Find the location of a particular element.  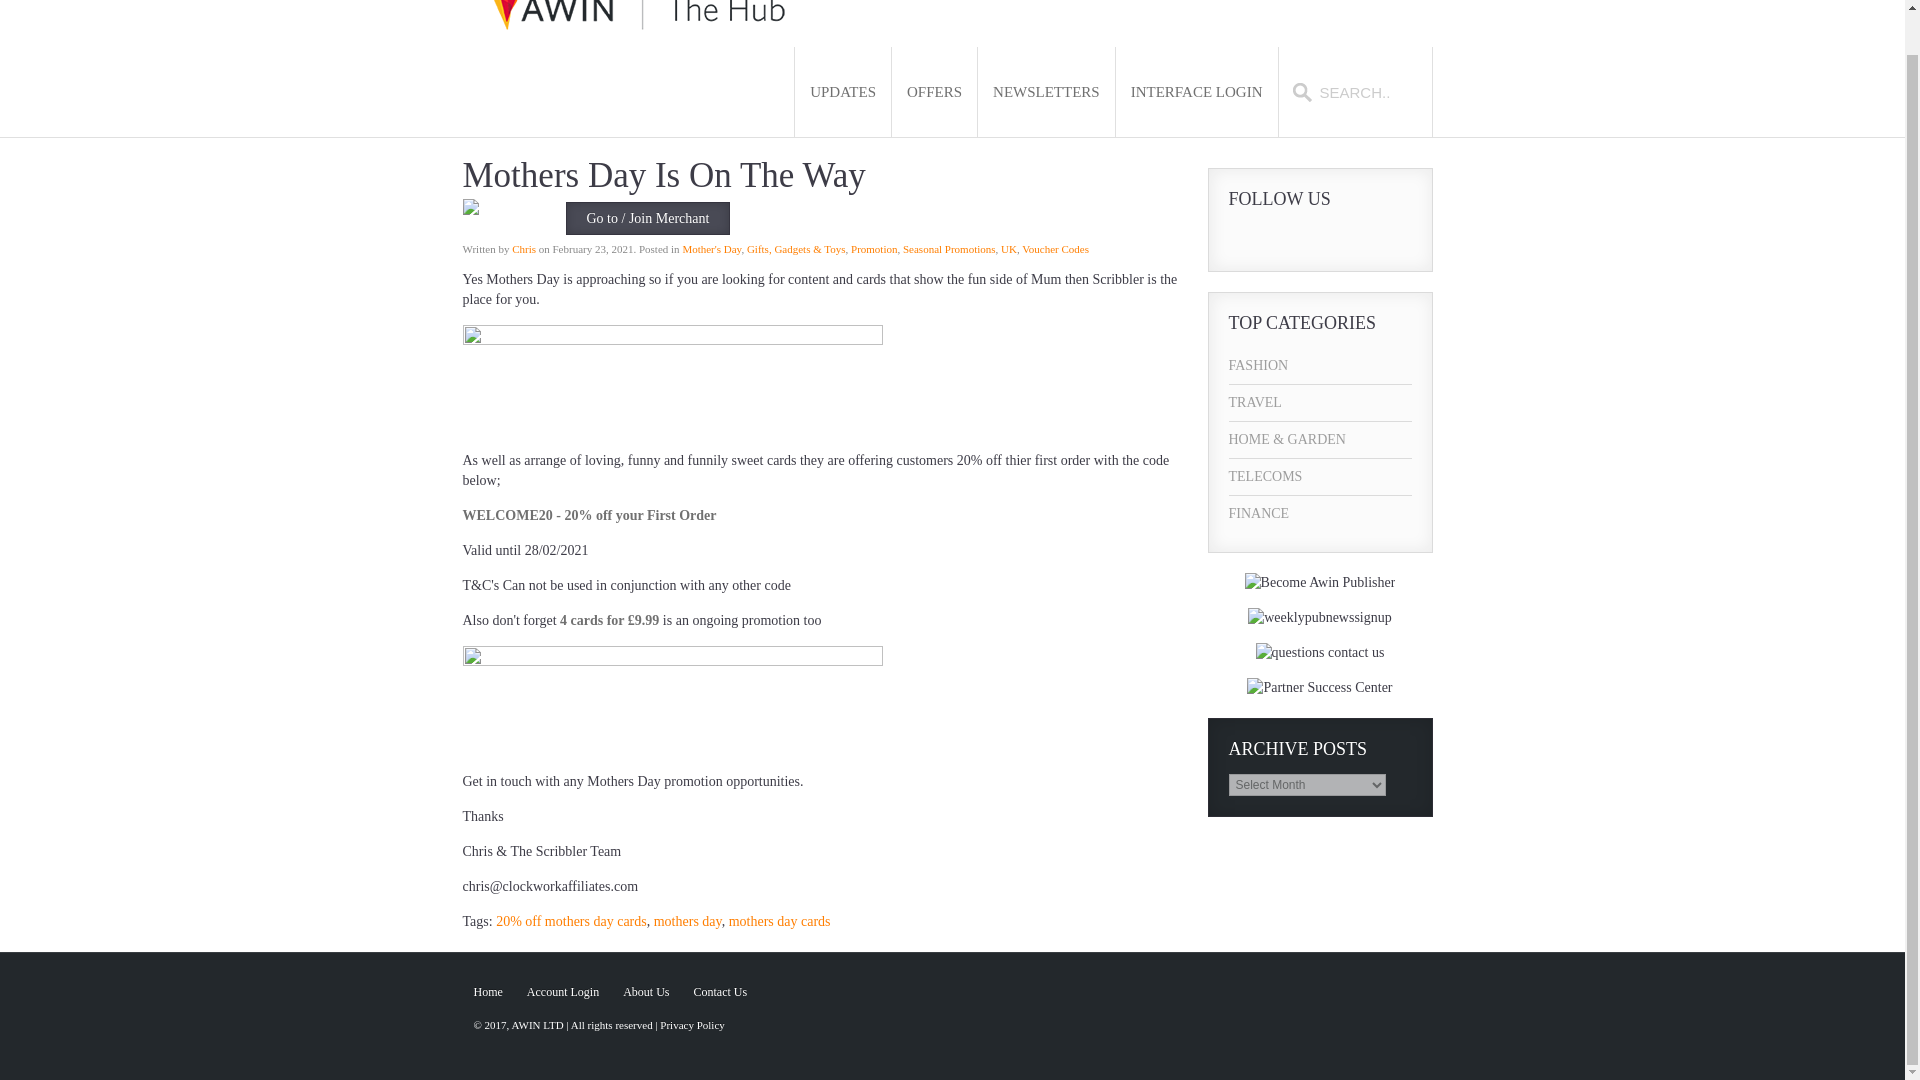

mothers day is located at coordinates (688, 920).